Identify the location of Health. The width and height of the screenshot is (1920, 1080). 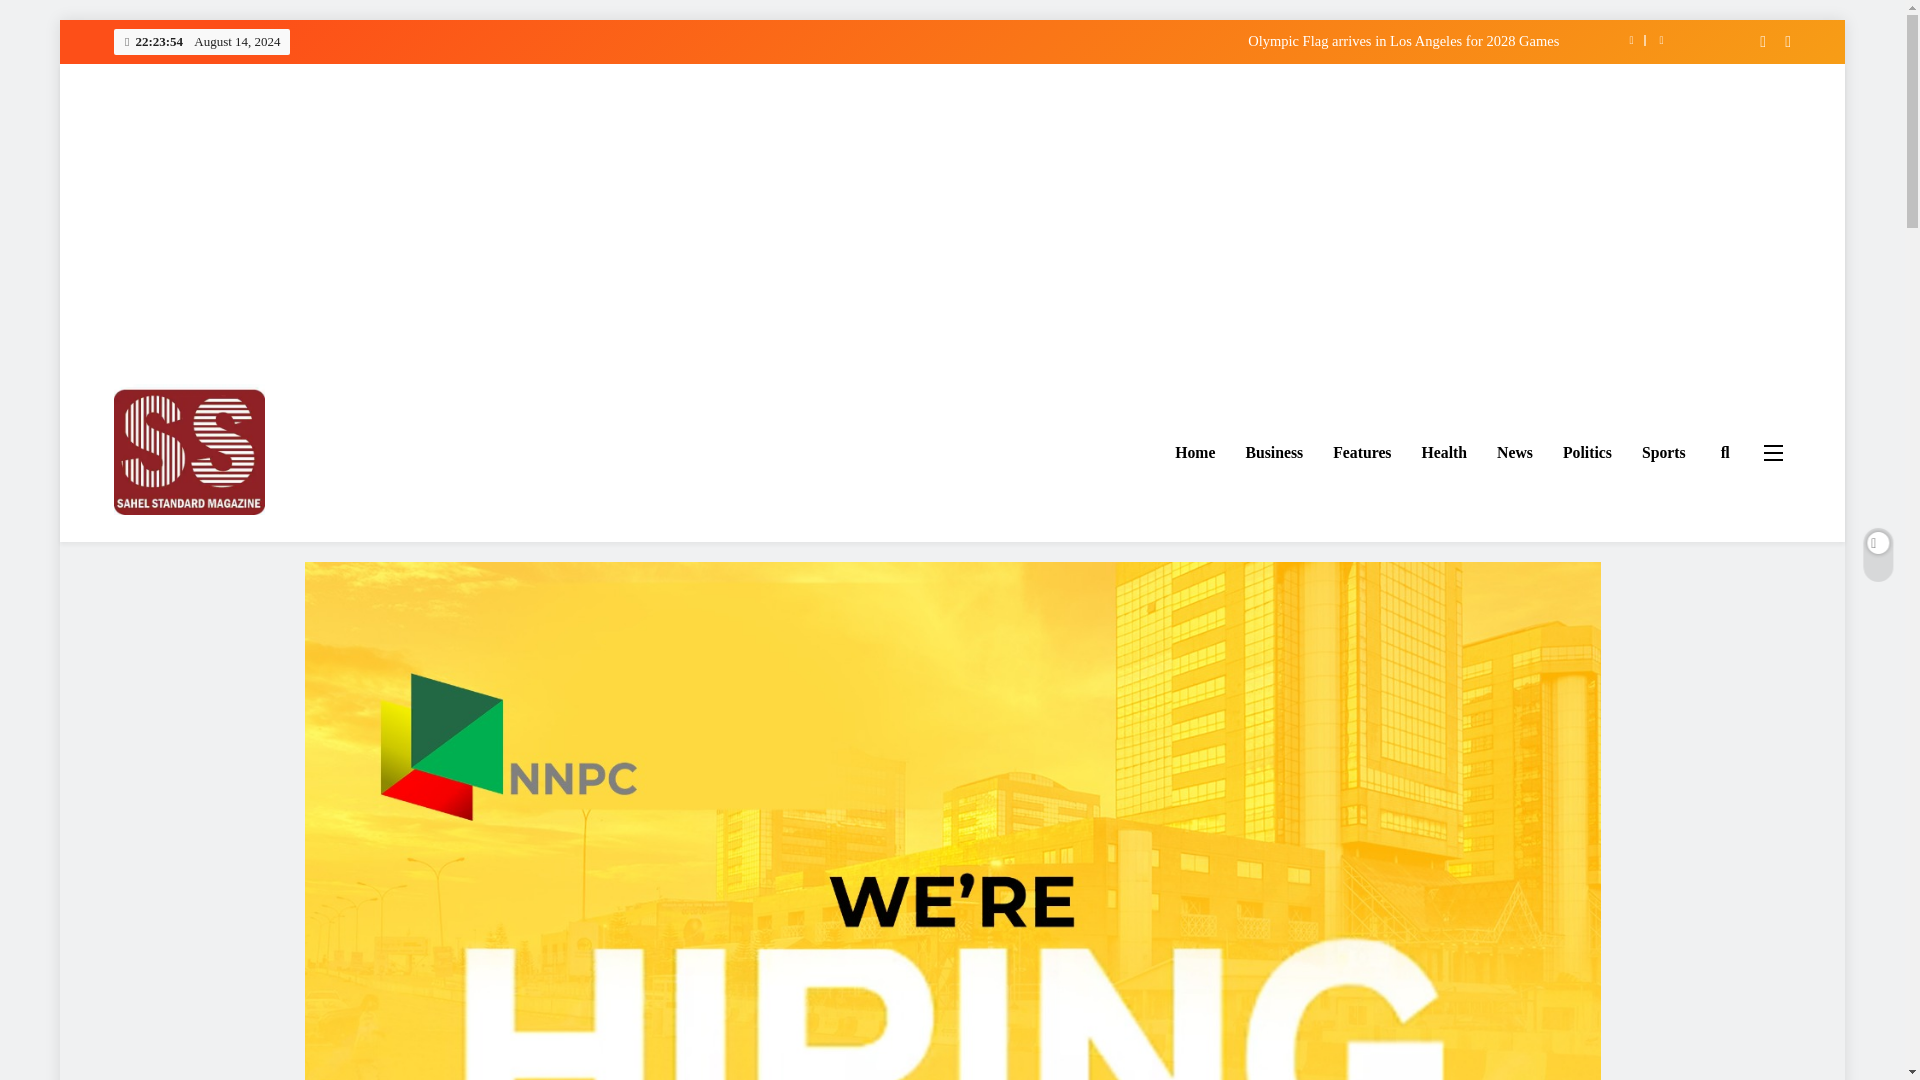
(1444, 452).